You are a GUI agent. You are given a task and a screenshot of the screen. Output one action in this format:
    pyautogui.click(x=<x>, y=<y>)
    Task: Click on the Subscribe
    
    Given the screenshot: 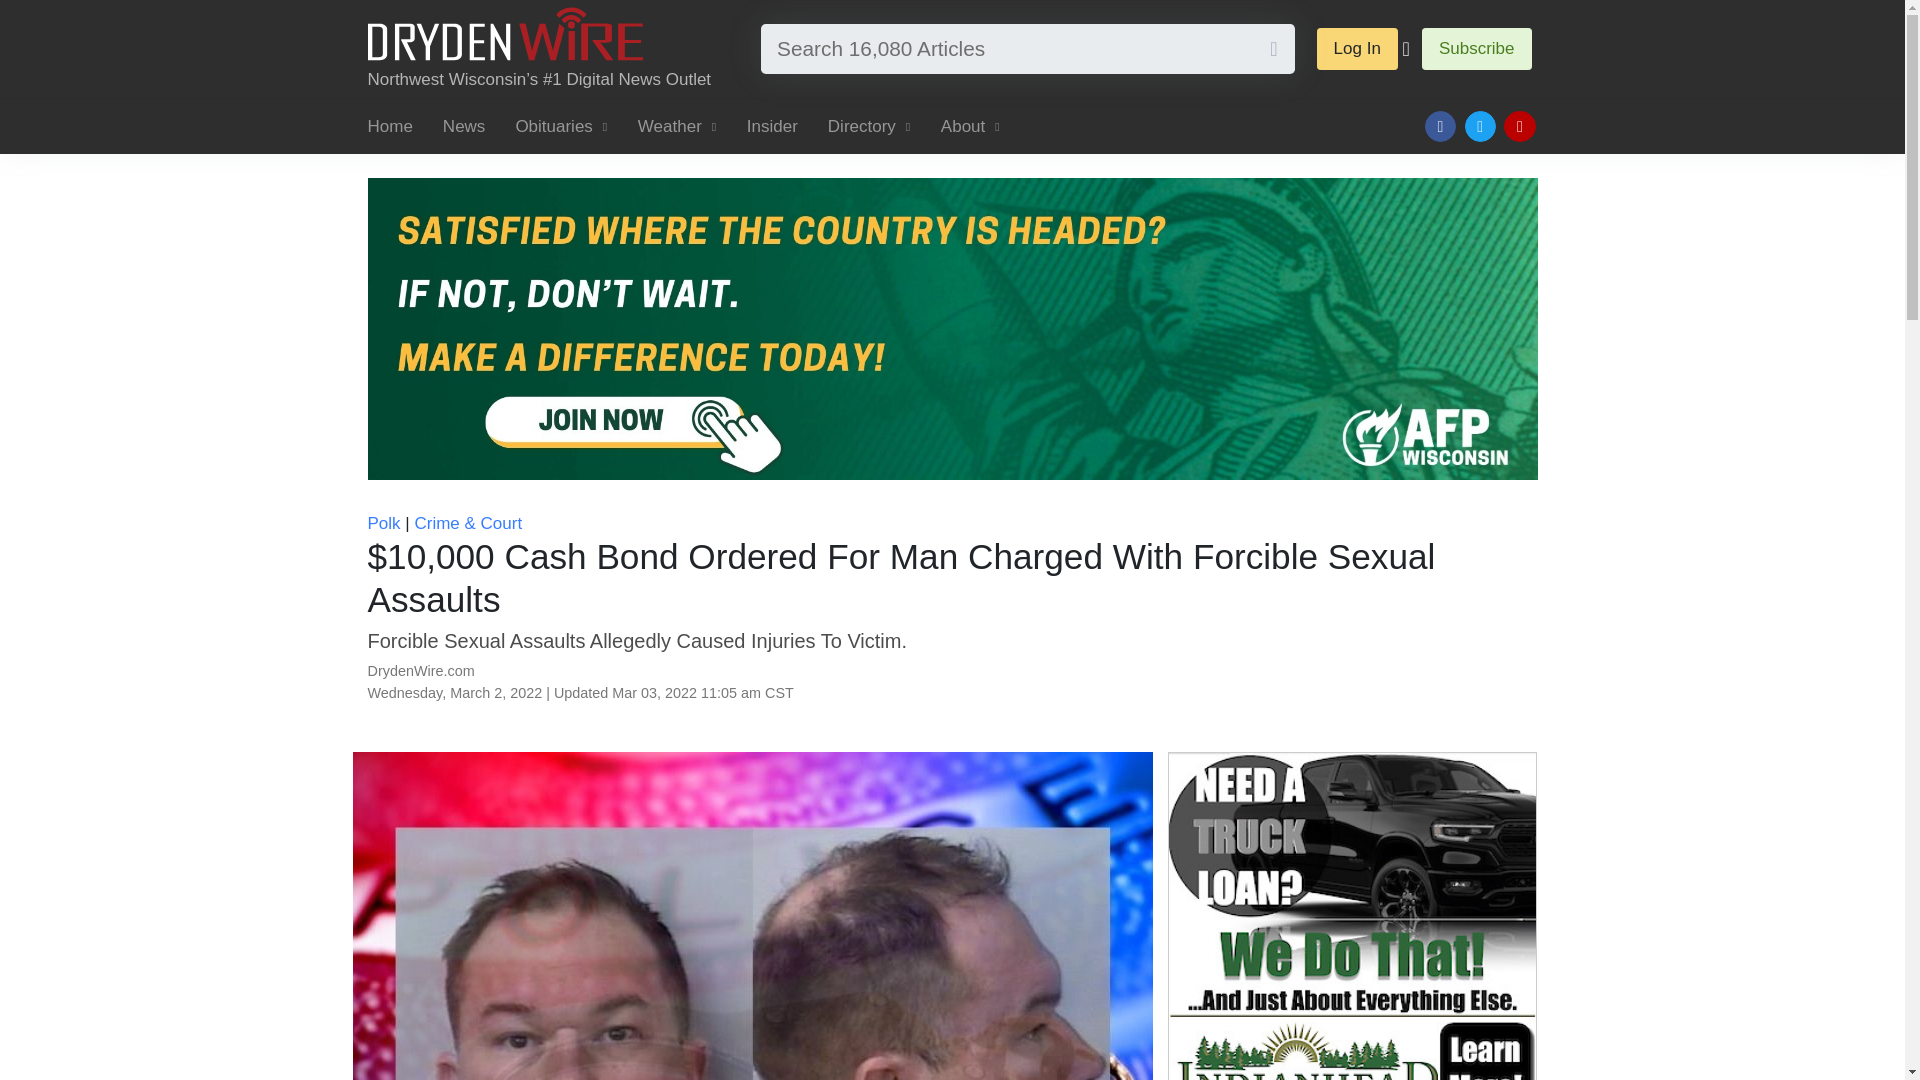 What is the action you would take?
    pyautogui.click(x=1477, y=49)
    